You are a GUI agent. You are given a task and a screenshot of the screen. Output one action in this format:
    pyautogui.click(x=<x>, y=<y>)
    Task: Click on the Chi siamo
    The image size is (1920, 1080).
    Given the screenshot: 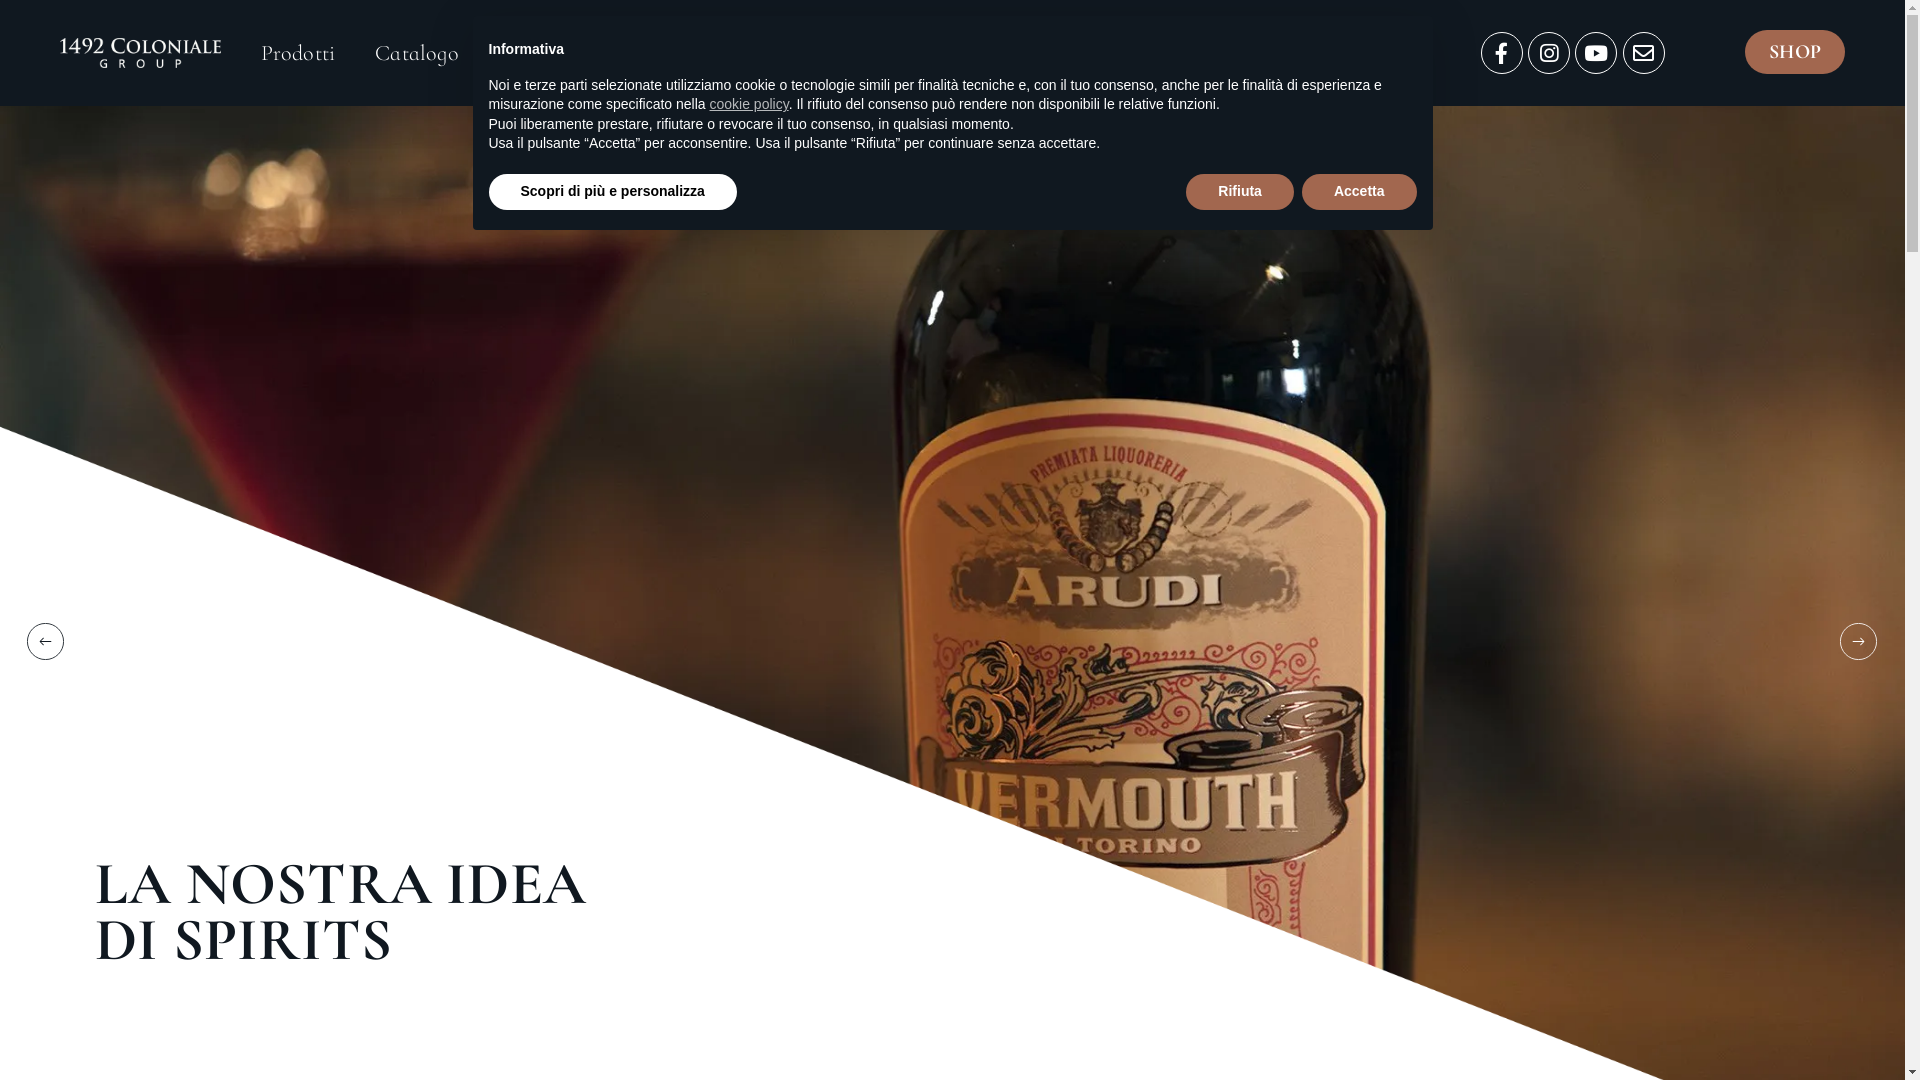 What is the action you would take?
    pyautogui.click(x=544, y=53)
    